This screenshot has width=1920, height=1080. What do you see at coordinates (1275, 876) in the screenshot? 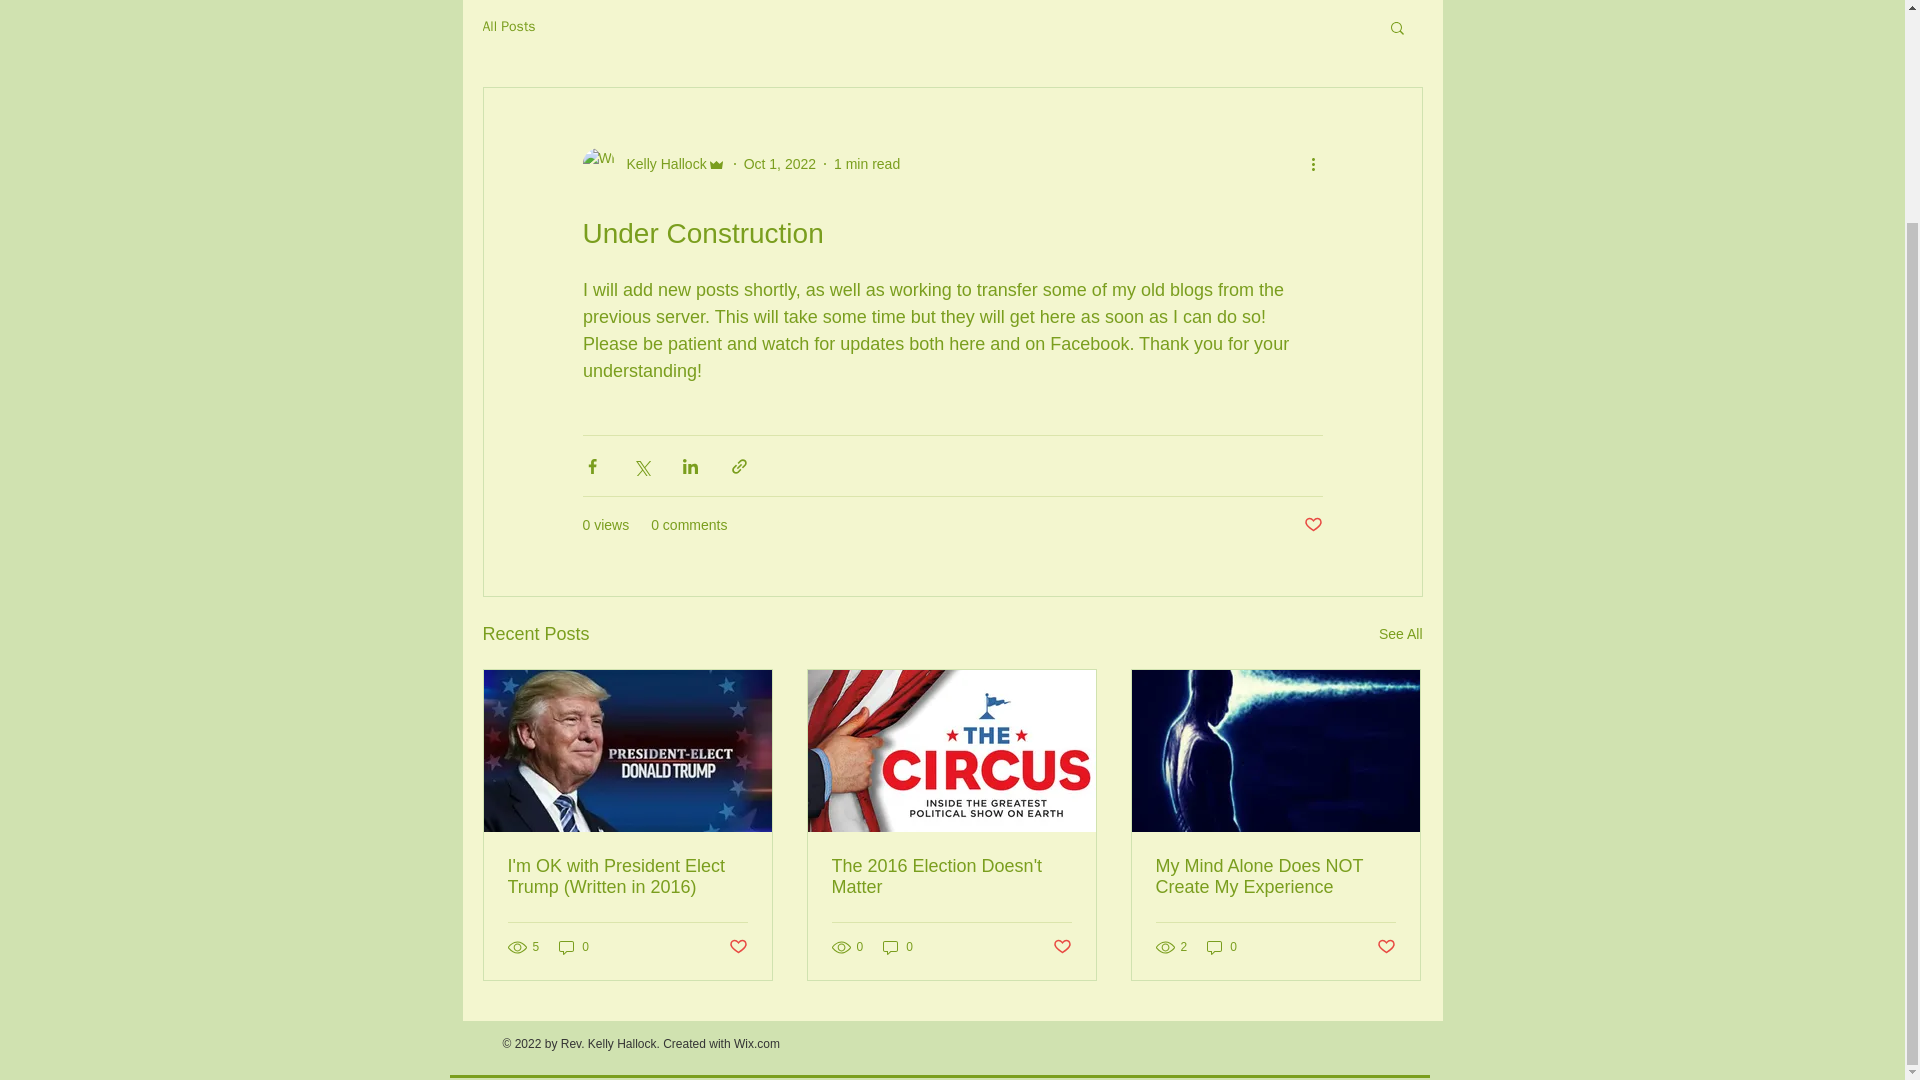
I see `My Mind Alone Does NOT Create My Experience` at bounding box center [1275, 876].